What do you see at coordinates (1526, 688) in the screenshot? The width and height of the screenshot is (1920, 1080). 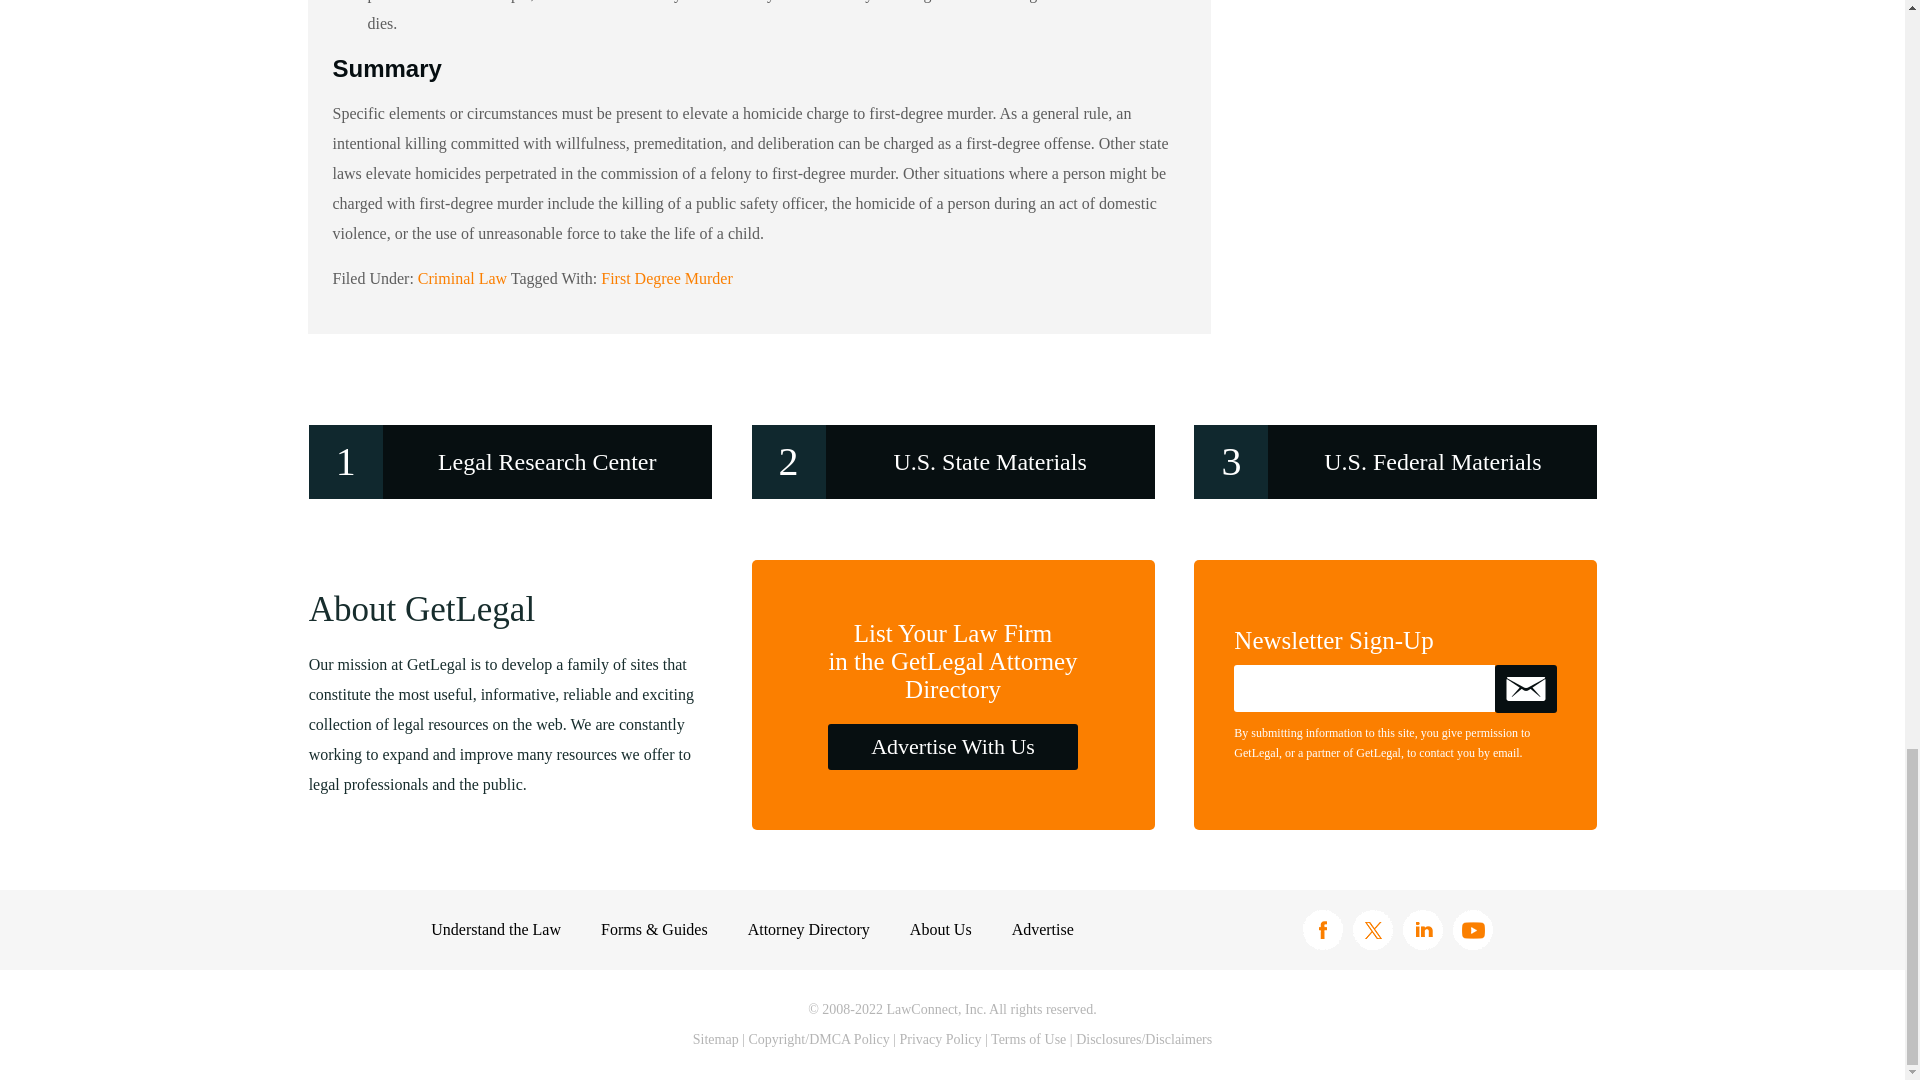 I see `Subscribe!` at bounding box center [1526, 688].